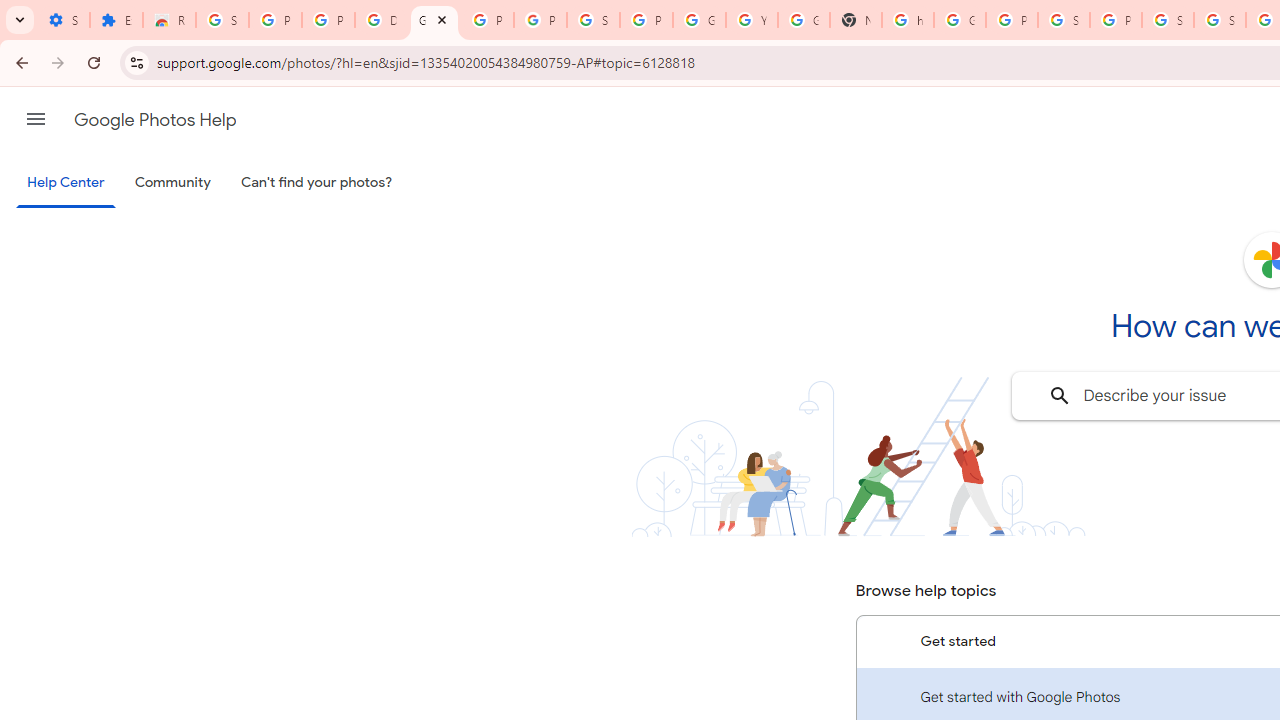 This screenshot has width=1280, height=720. I want to click on Google Photos Help, so click(434, 20).